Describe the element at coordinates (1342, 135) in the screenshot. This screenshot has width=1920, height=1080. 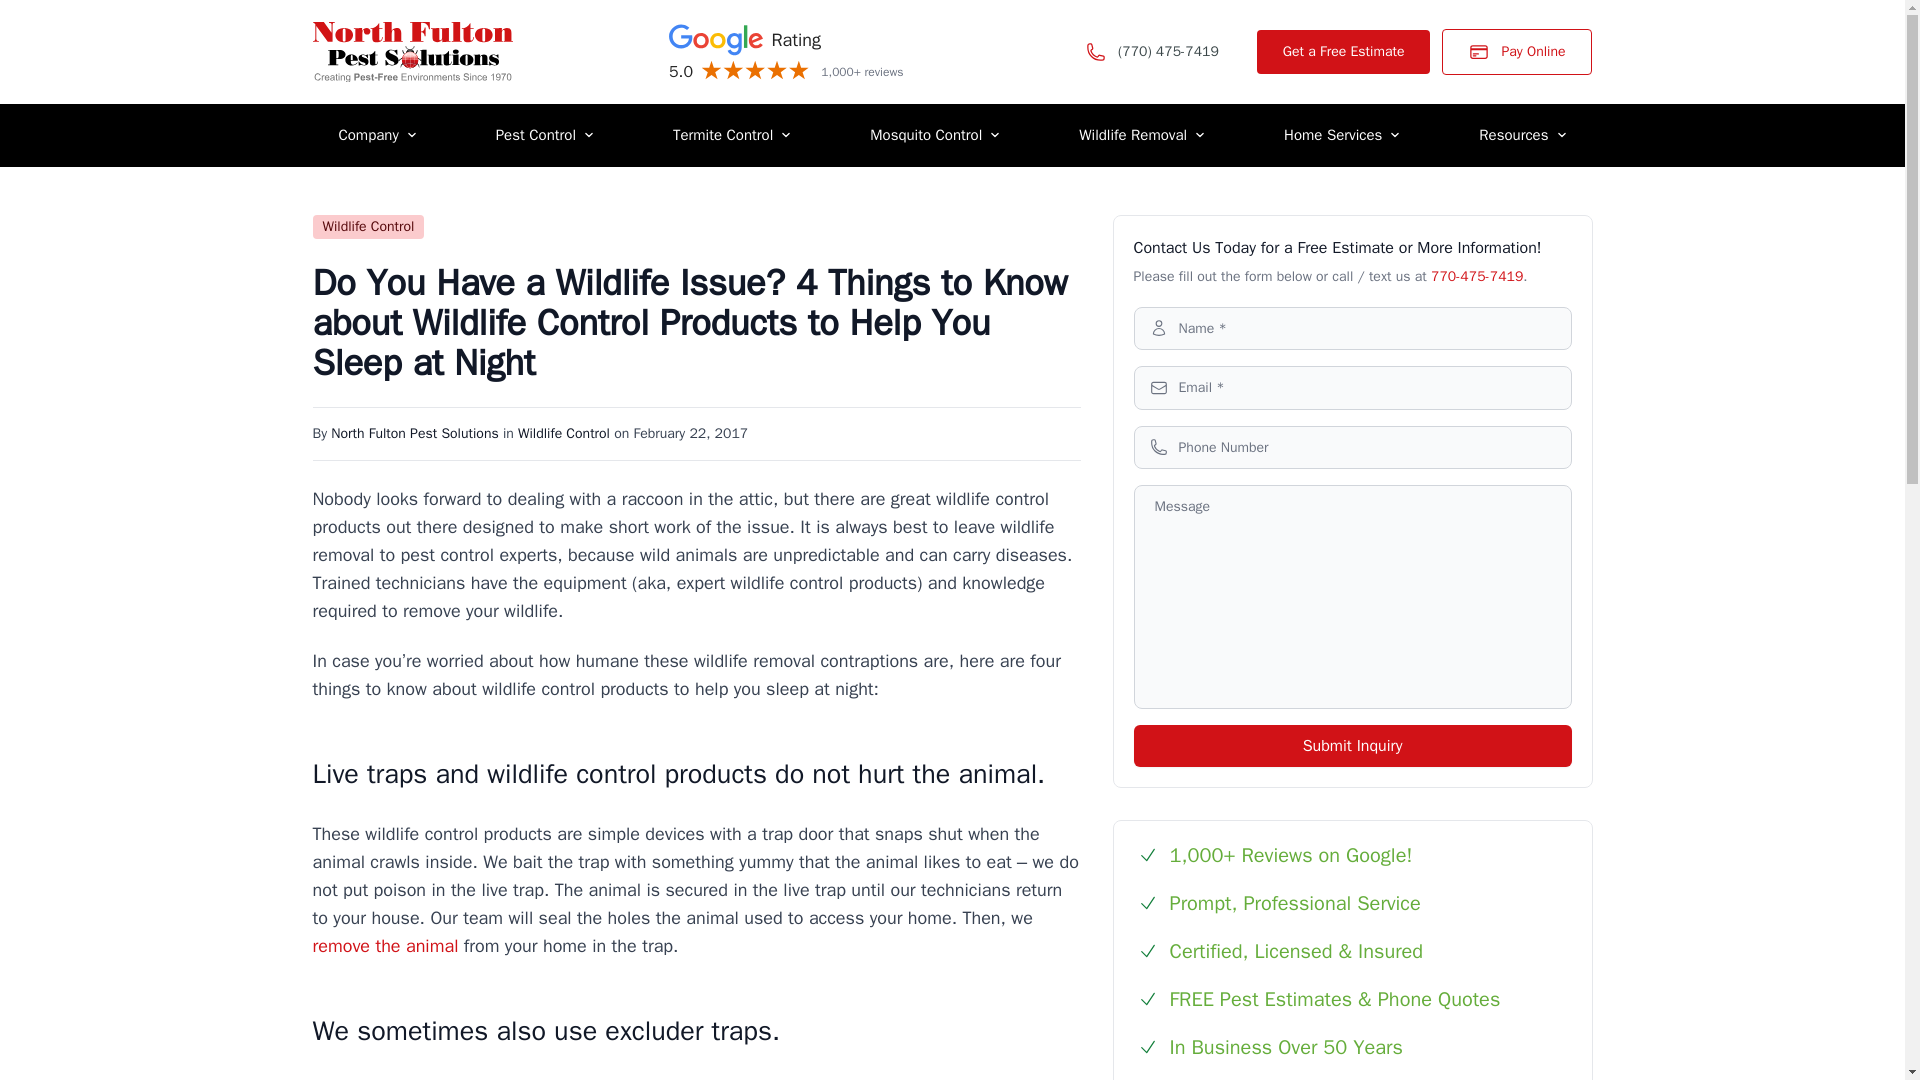
I see `Home Services` at that location.